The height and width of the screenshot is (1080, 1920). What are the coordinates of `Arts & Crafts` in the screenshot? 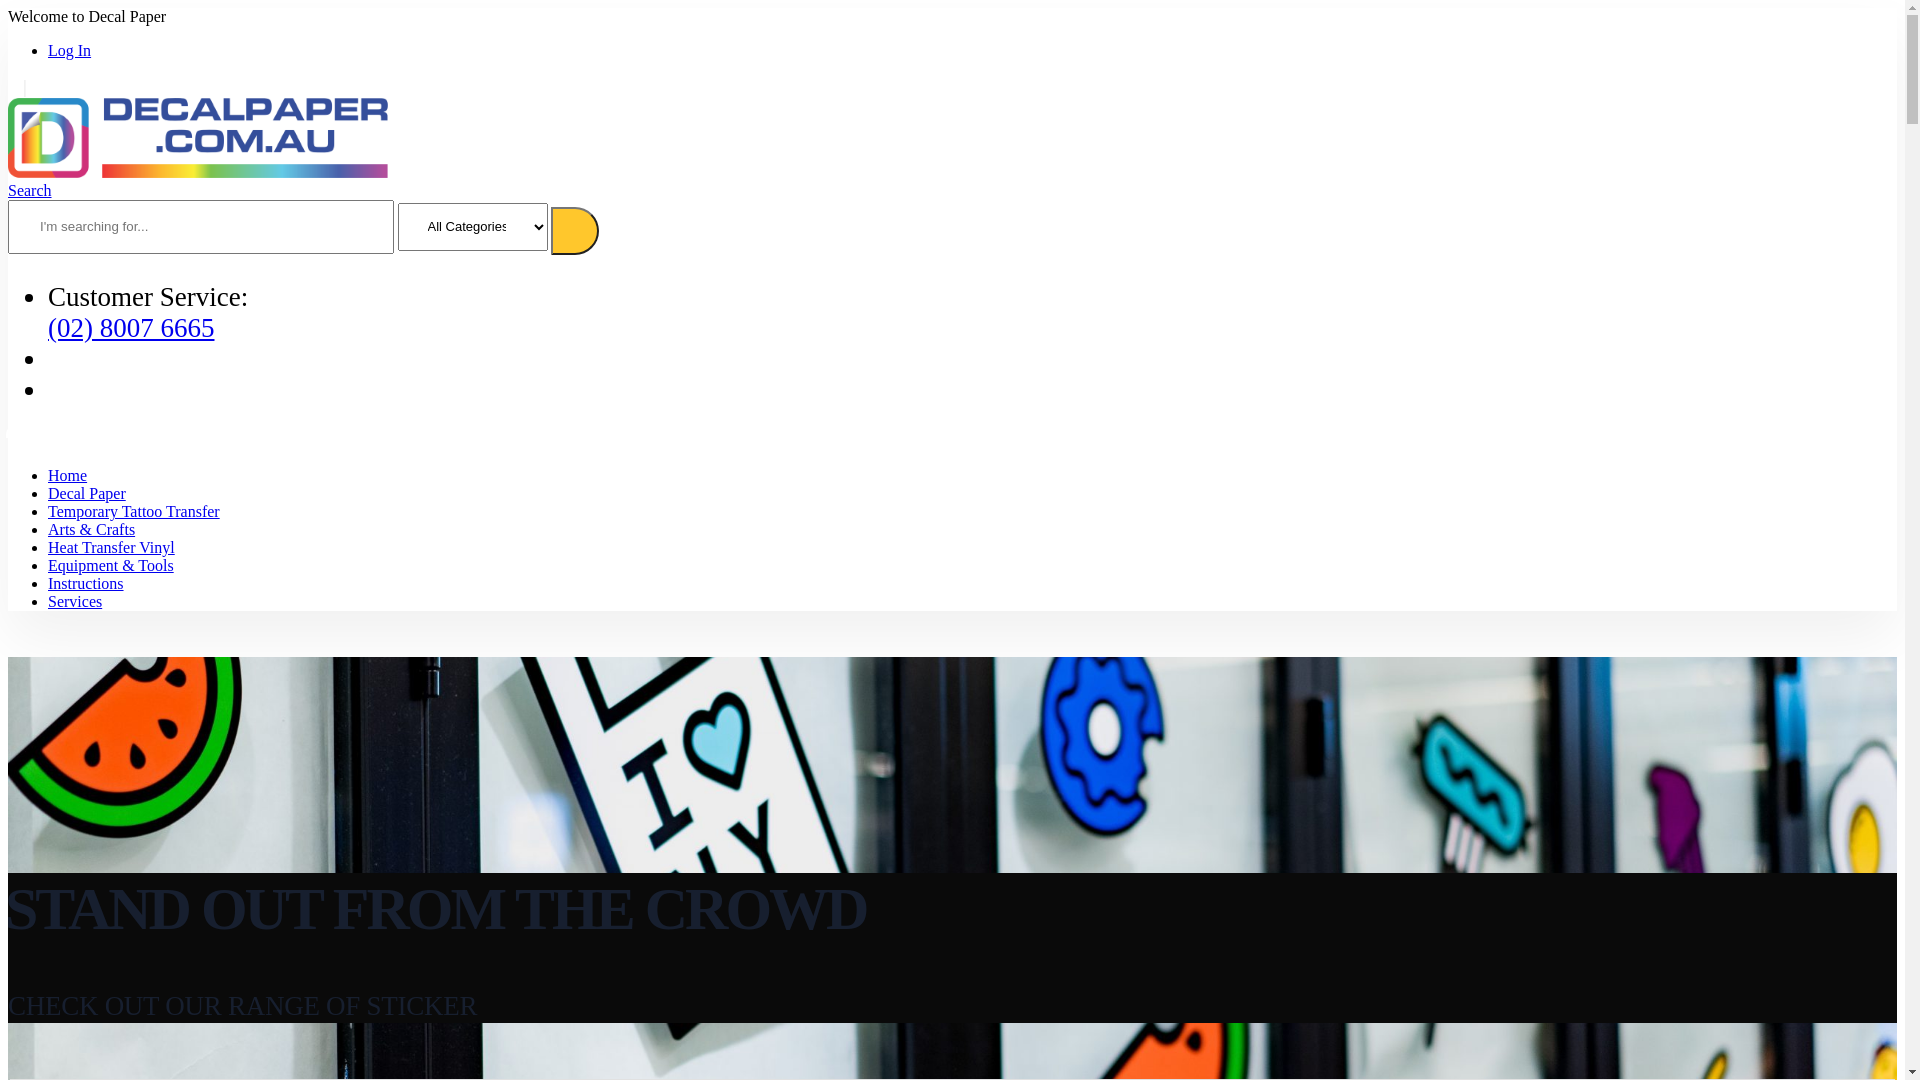 It's located at (92, 530).